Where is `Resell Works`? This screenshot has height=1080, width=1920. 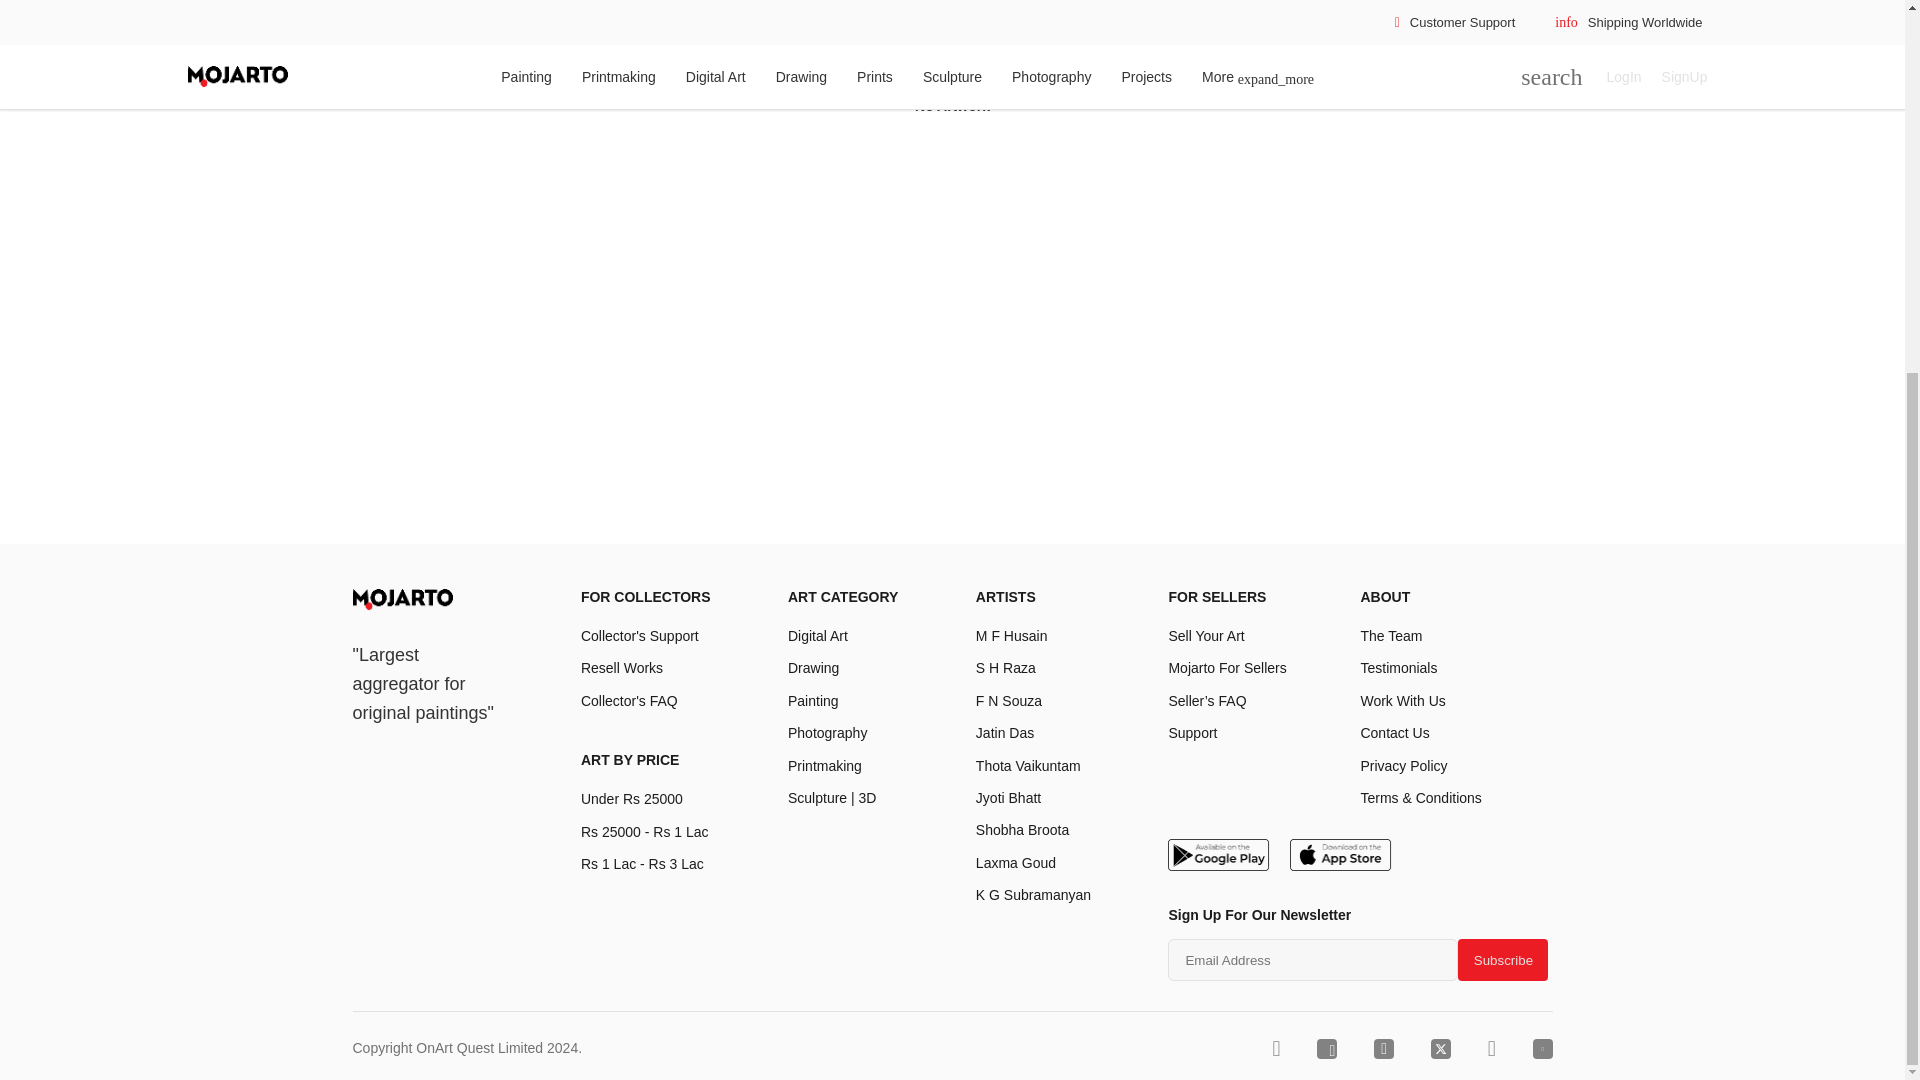 Resell Works is located at coordinates (622, 668).